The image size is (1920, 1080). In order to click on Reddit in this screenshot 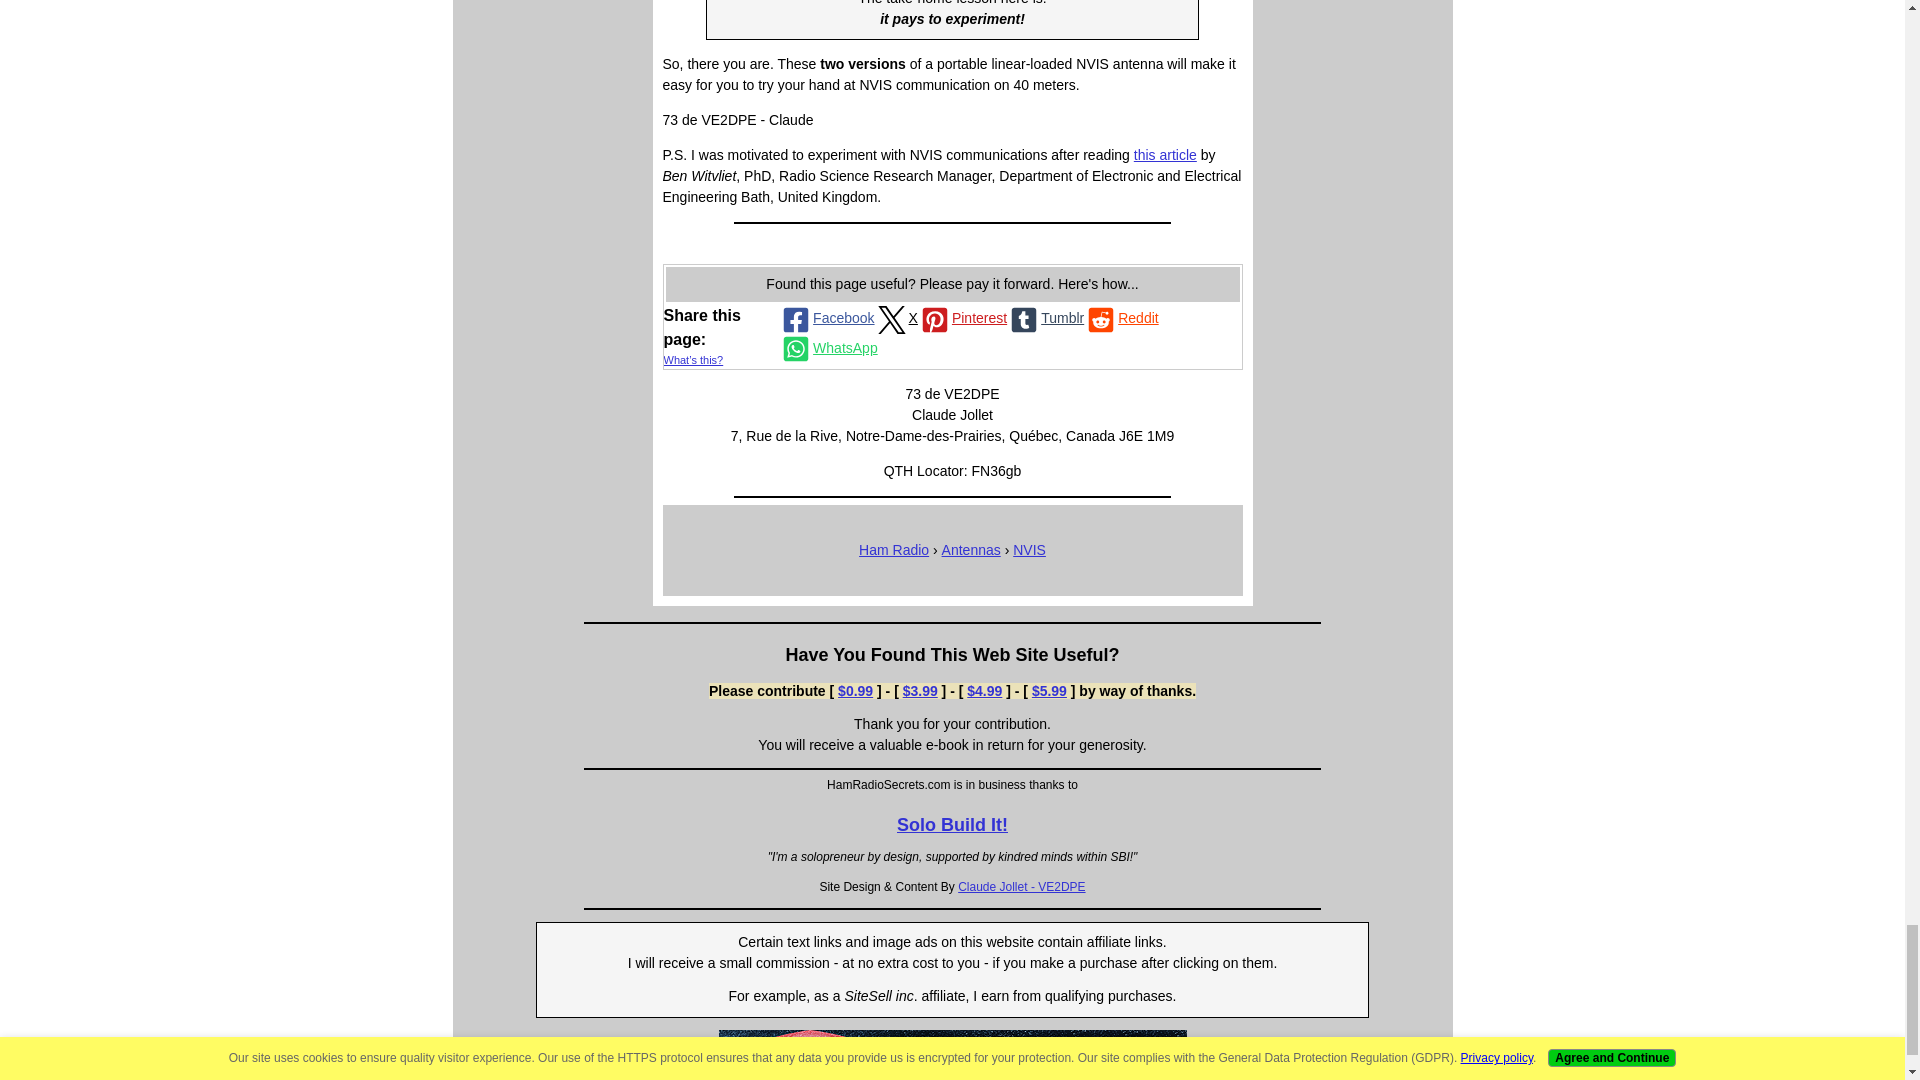, I will do `click(1120, 318)`.